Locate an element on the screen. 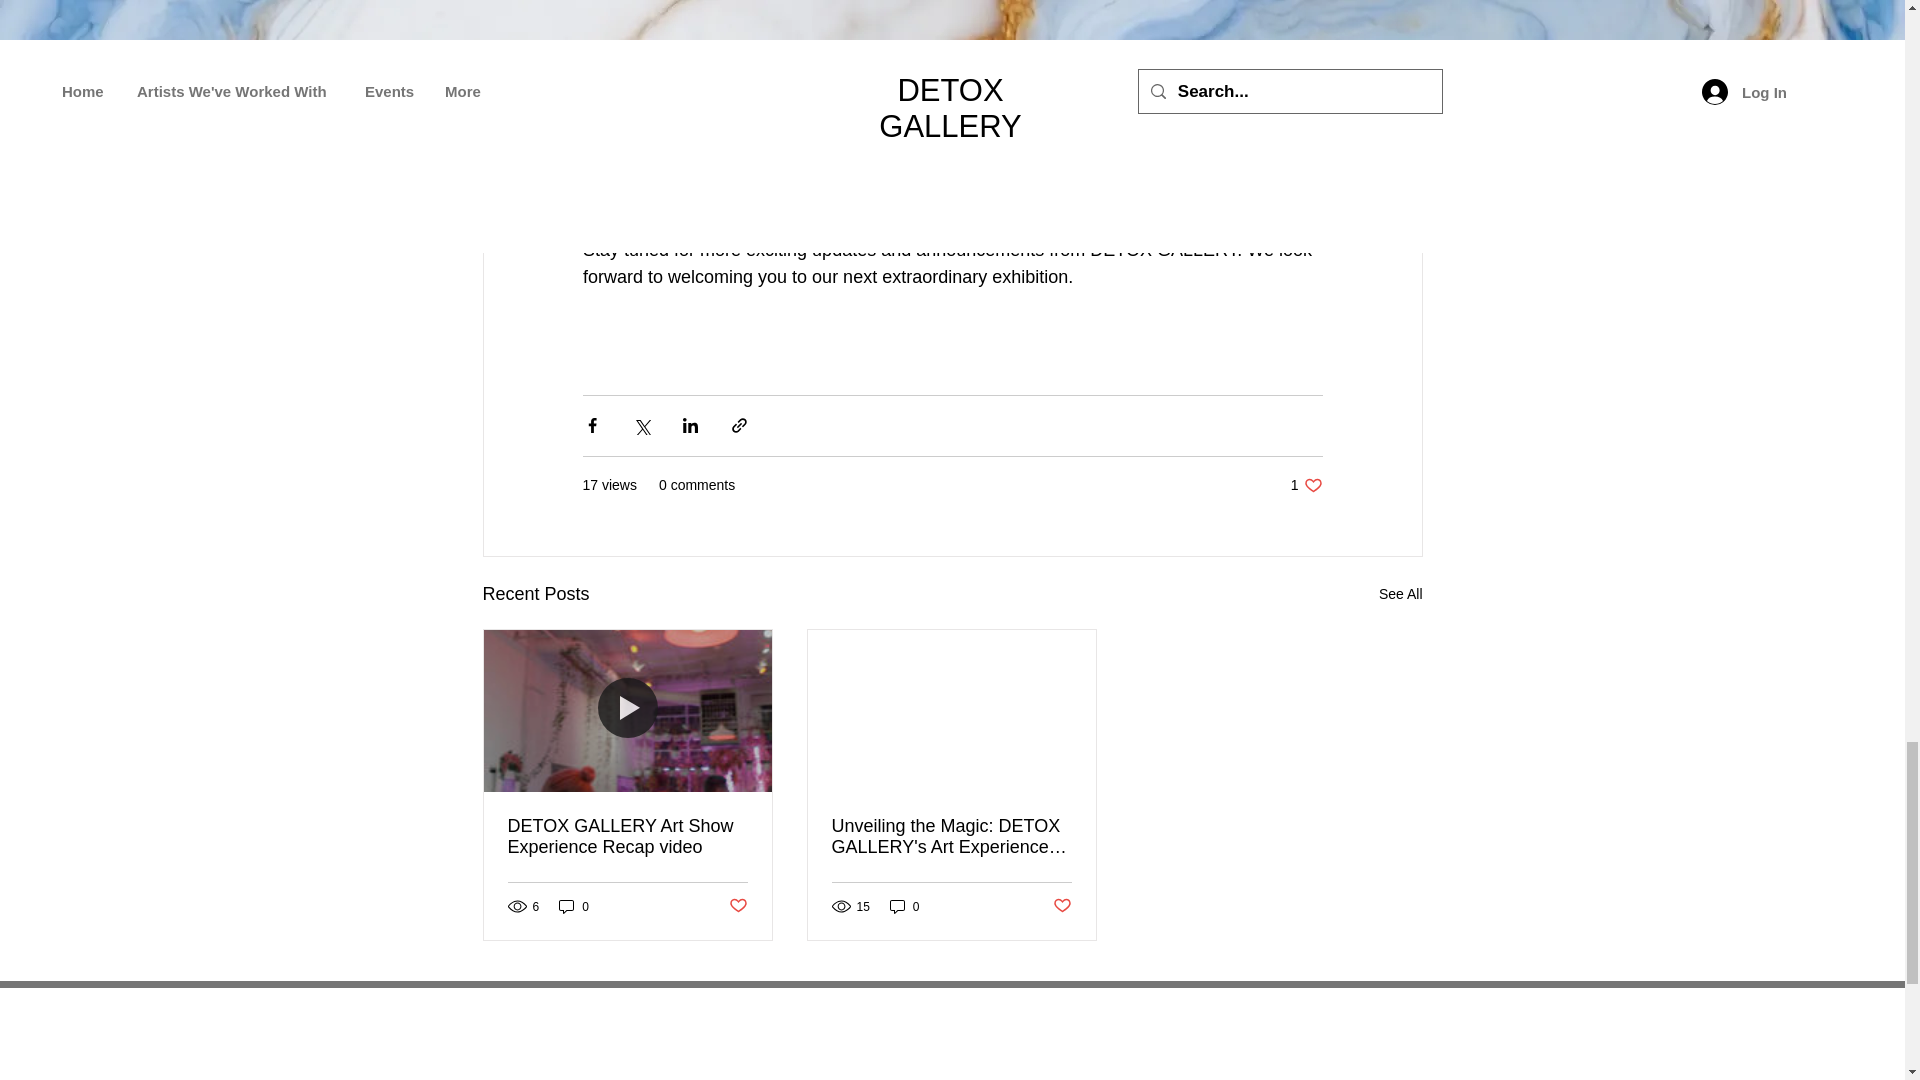 The width and height of the screenshot is (1920, 1080). Post not marked as liked is located at coordinates (628, 836).